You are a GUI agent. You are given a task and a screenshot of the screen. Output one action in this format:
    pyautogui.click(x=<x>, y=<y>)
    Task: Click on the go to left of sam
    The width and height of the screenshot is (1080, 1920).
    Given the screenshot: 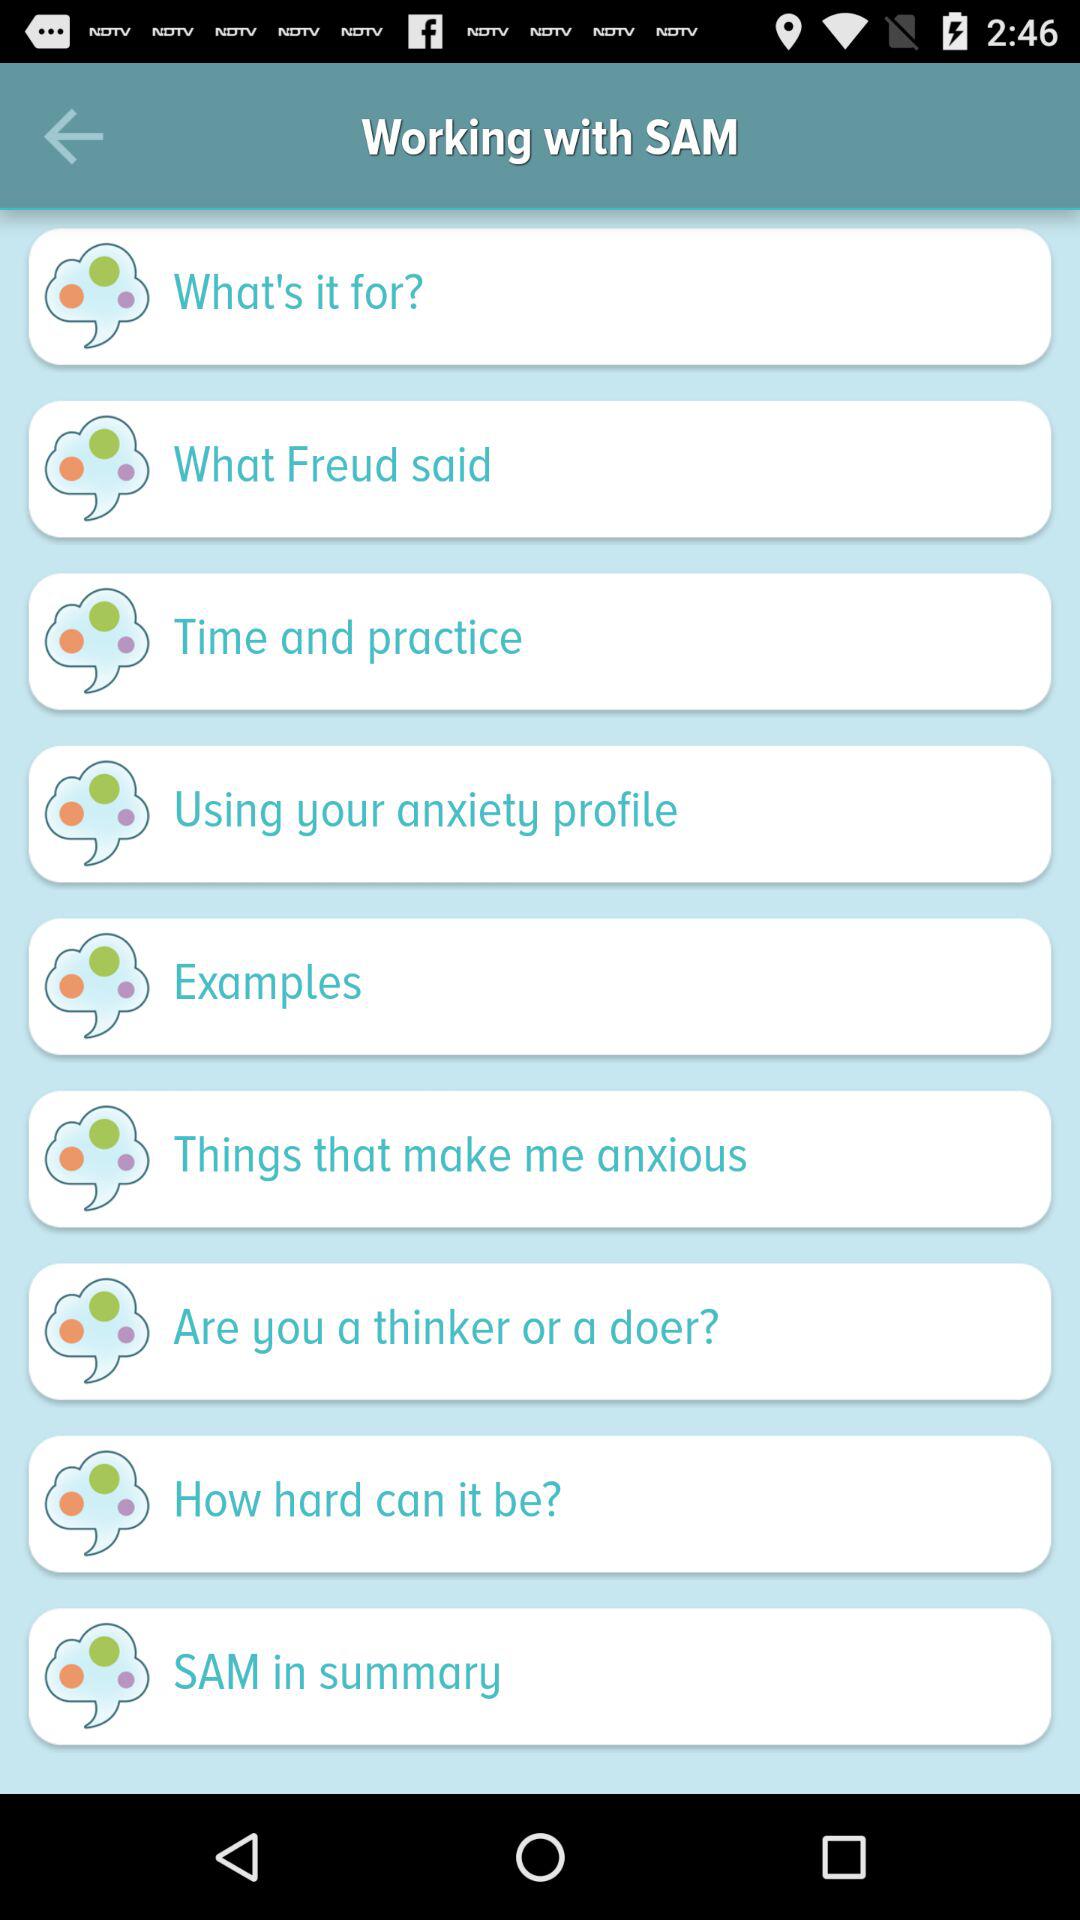 What is the action you would take?
    pyautogui.click(x=97, y=1676)
    